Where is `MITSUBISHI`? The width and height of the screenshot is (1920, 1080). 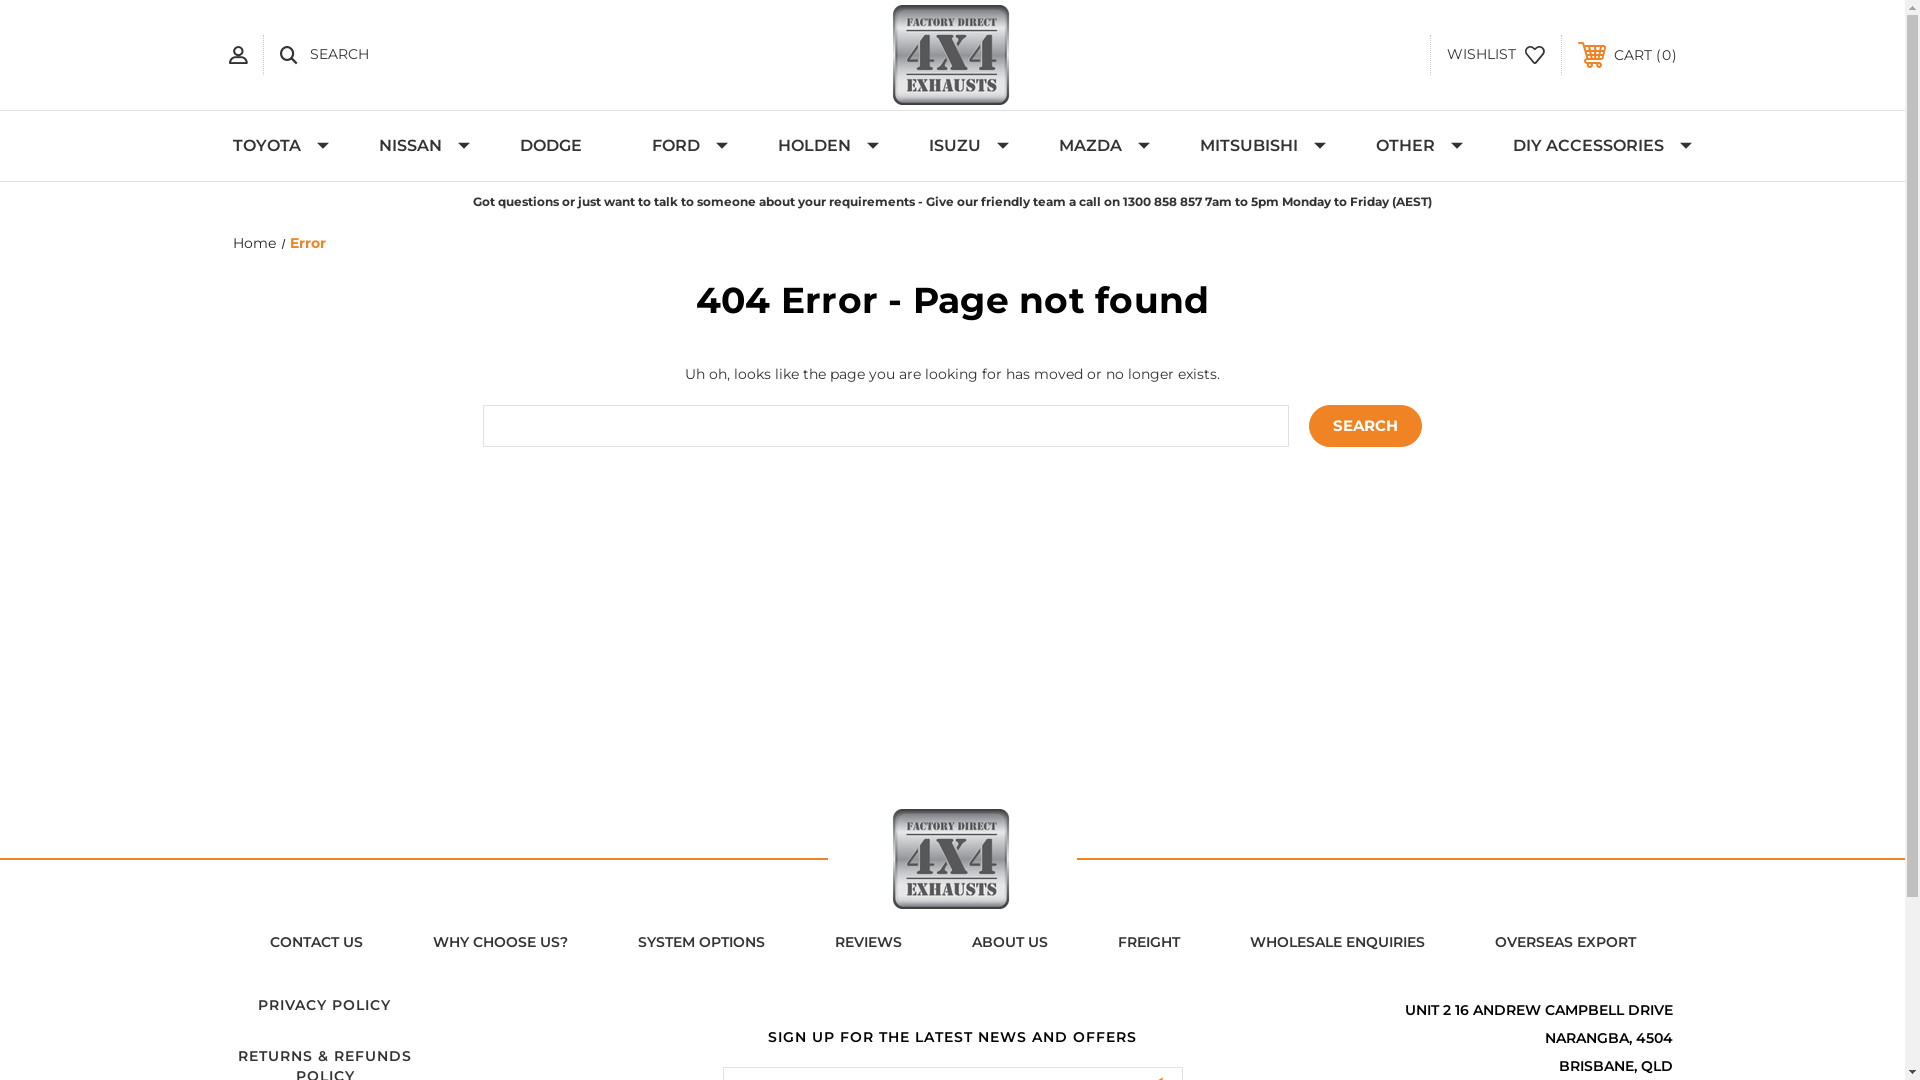 MITSUBISHI is located at coordinates (1253, 146).